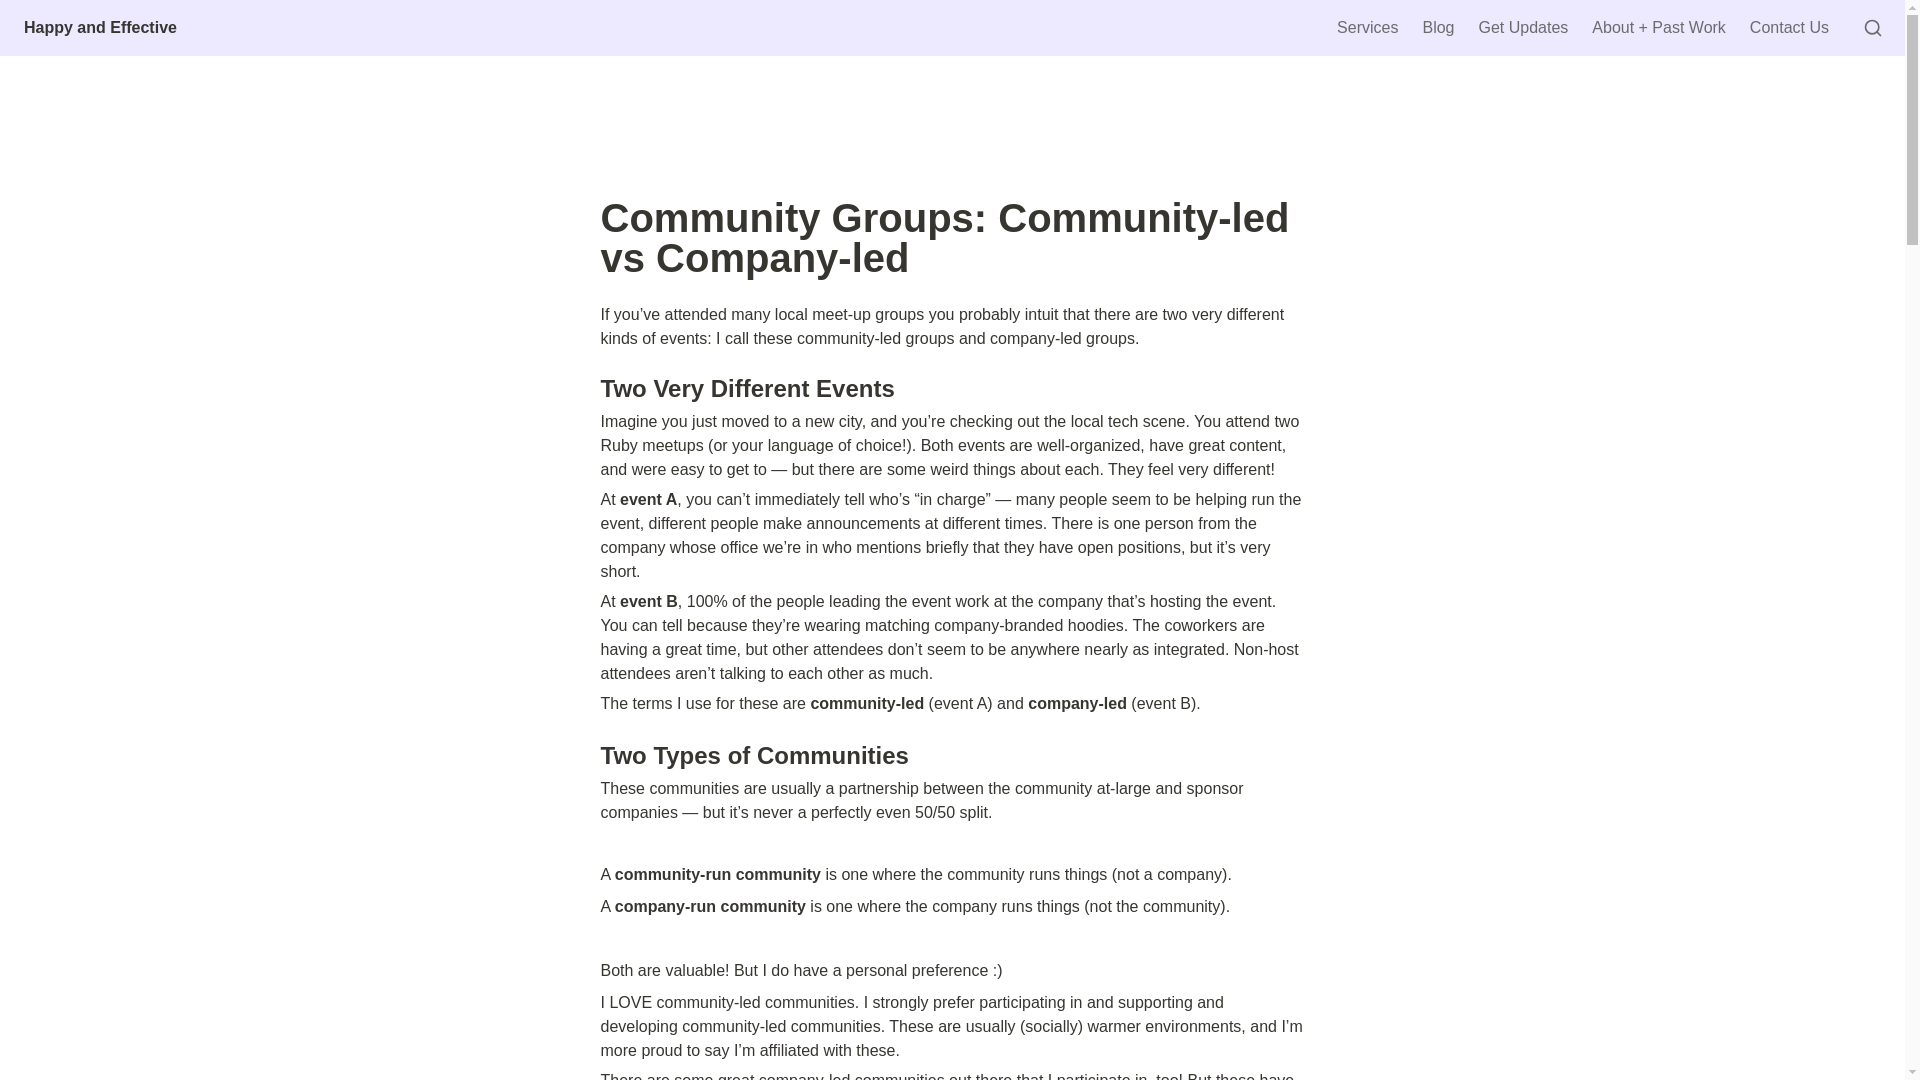 The width and height of the screenshot is (1920, 1080). What do you see at coordinates (1438, 28) in the screenshot?
I see `Blog` at bounding box center [1438, 28].